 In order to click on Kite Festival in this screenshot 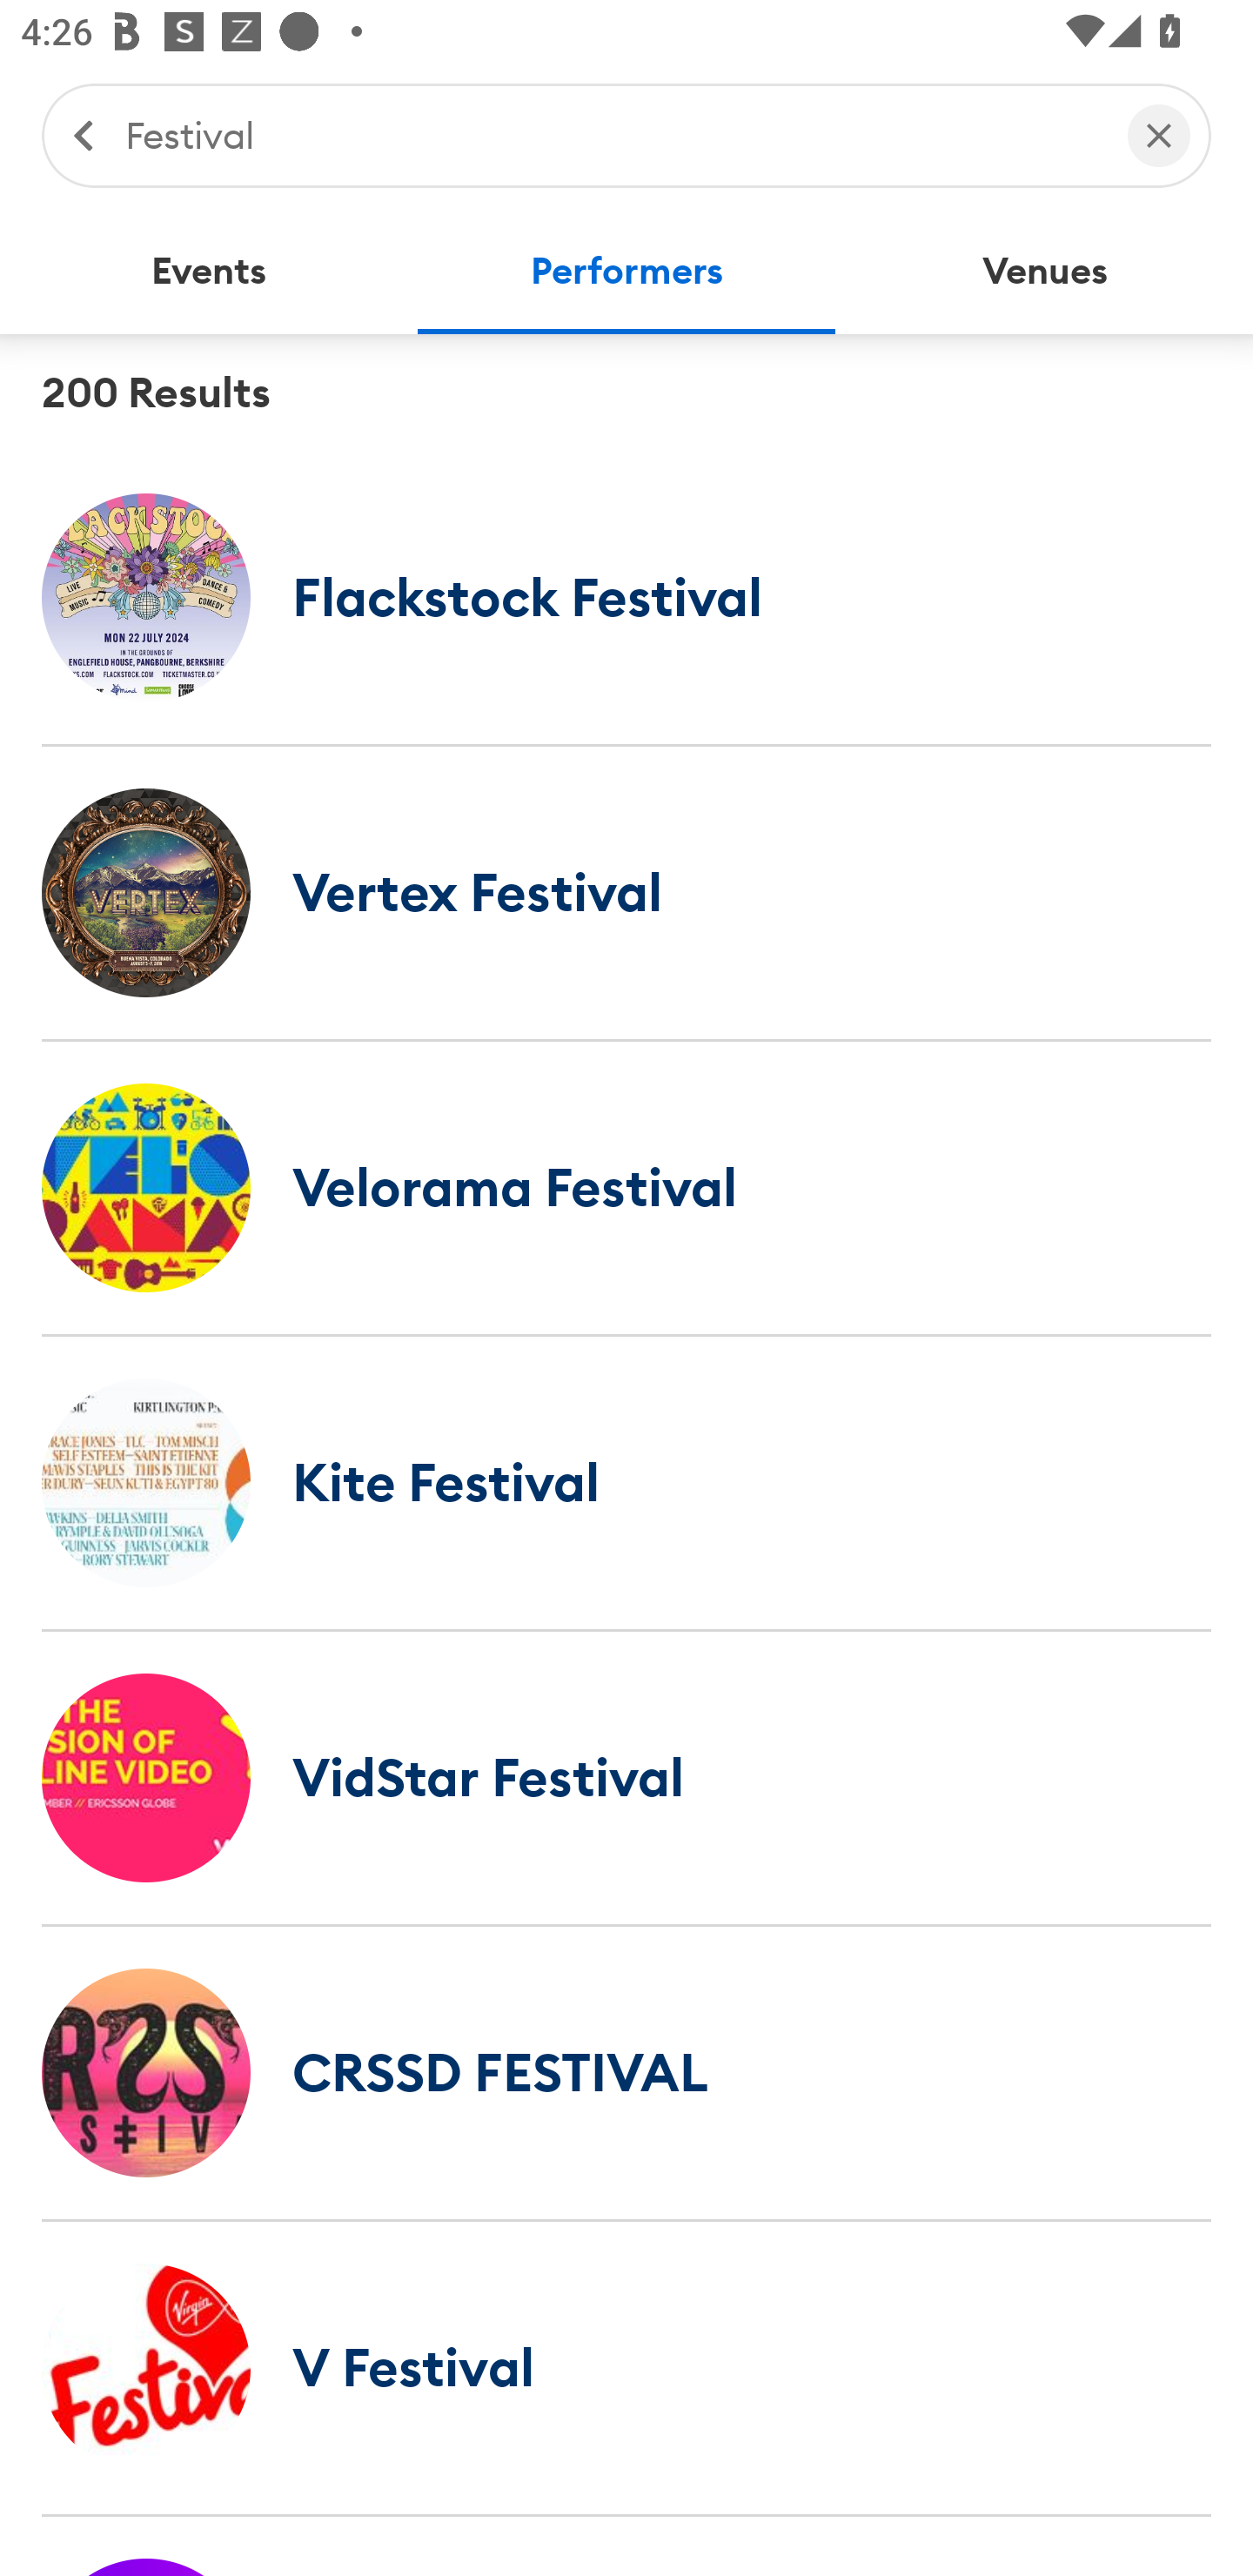, I will do `click(626, 1482)`.